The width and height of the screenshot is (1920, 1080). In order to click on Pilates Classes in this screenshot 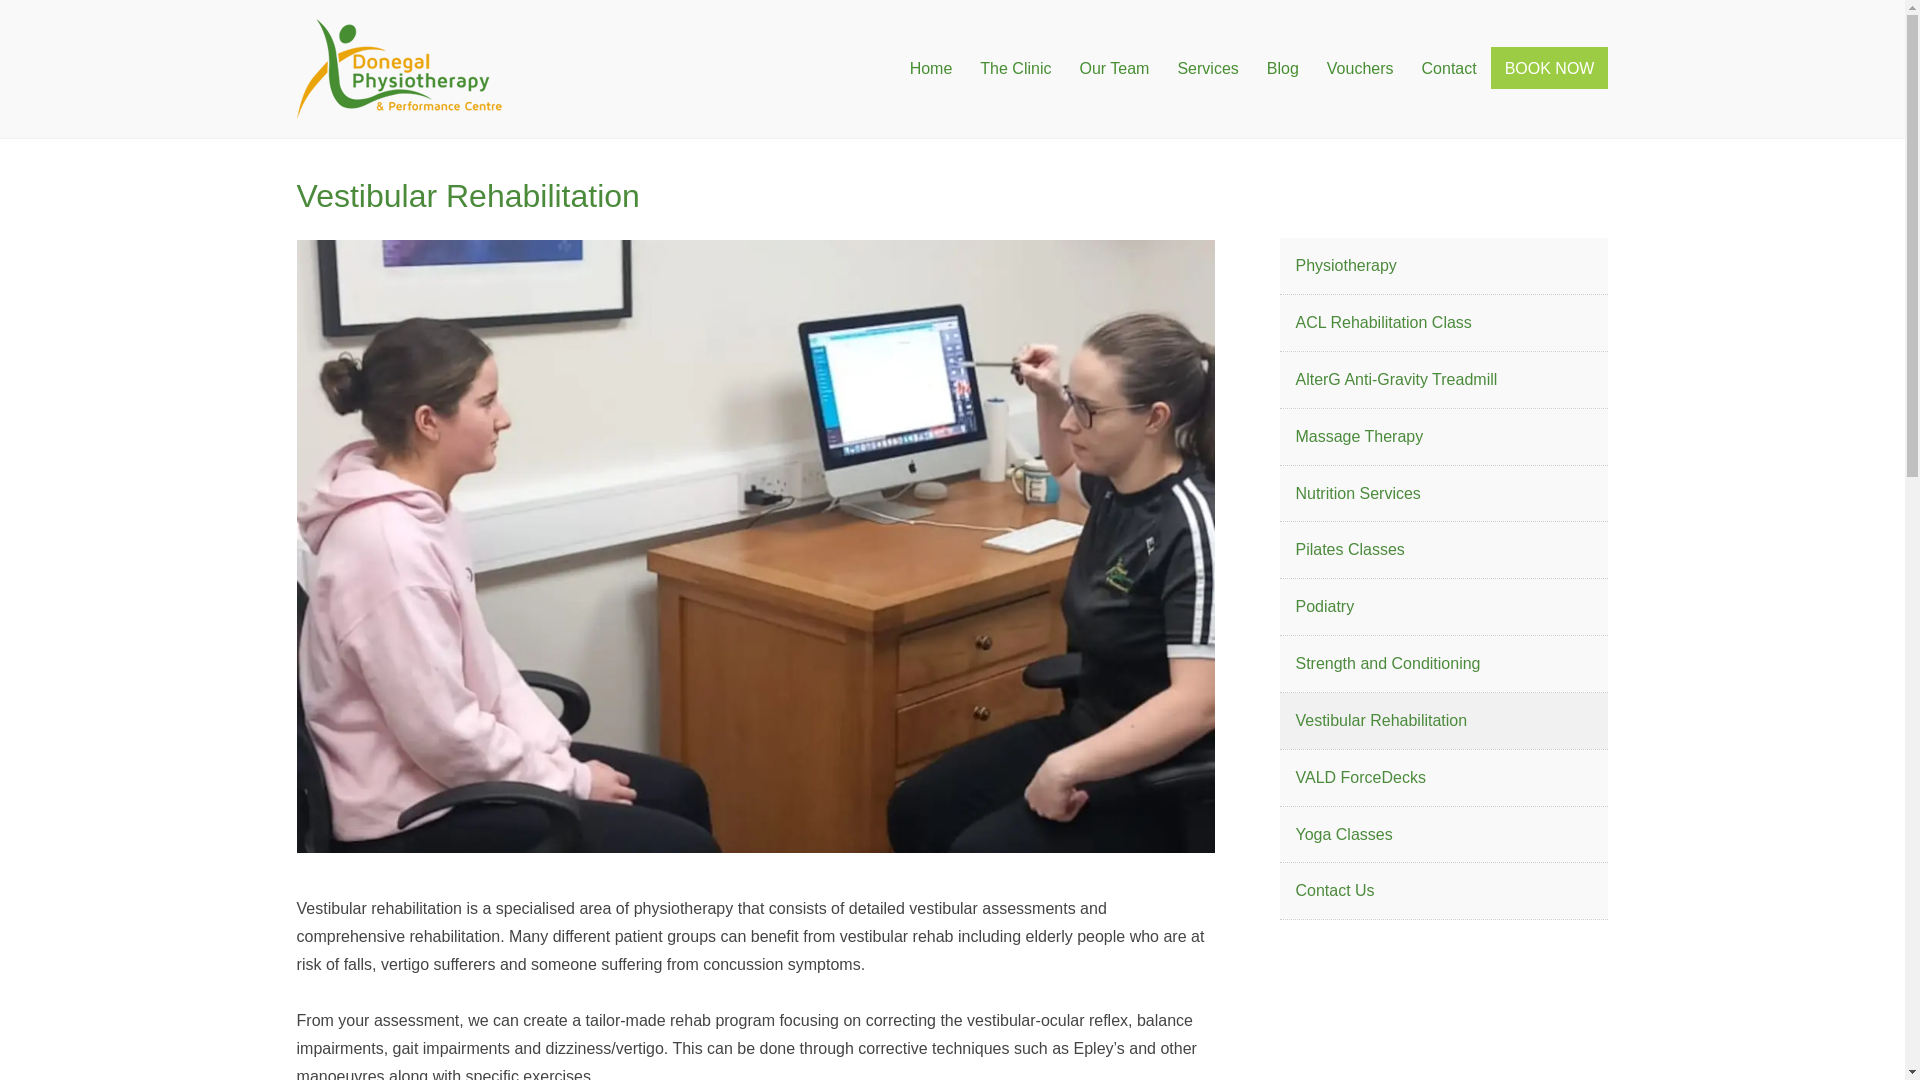, I will do `click(1444, 549)`.